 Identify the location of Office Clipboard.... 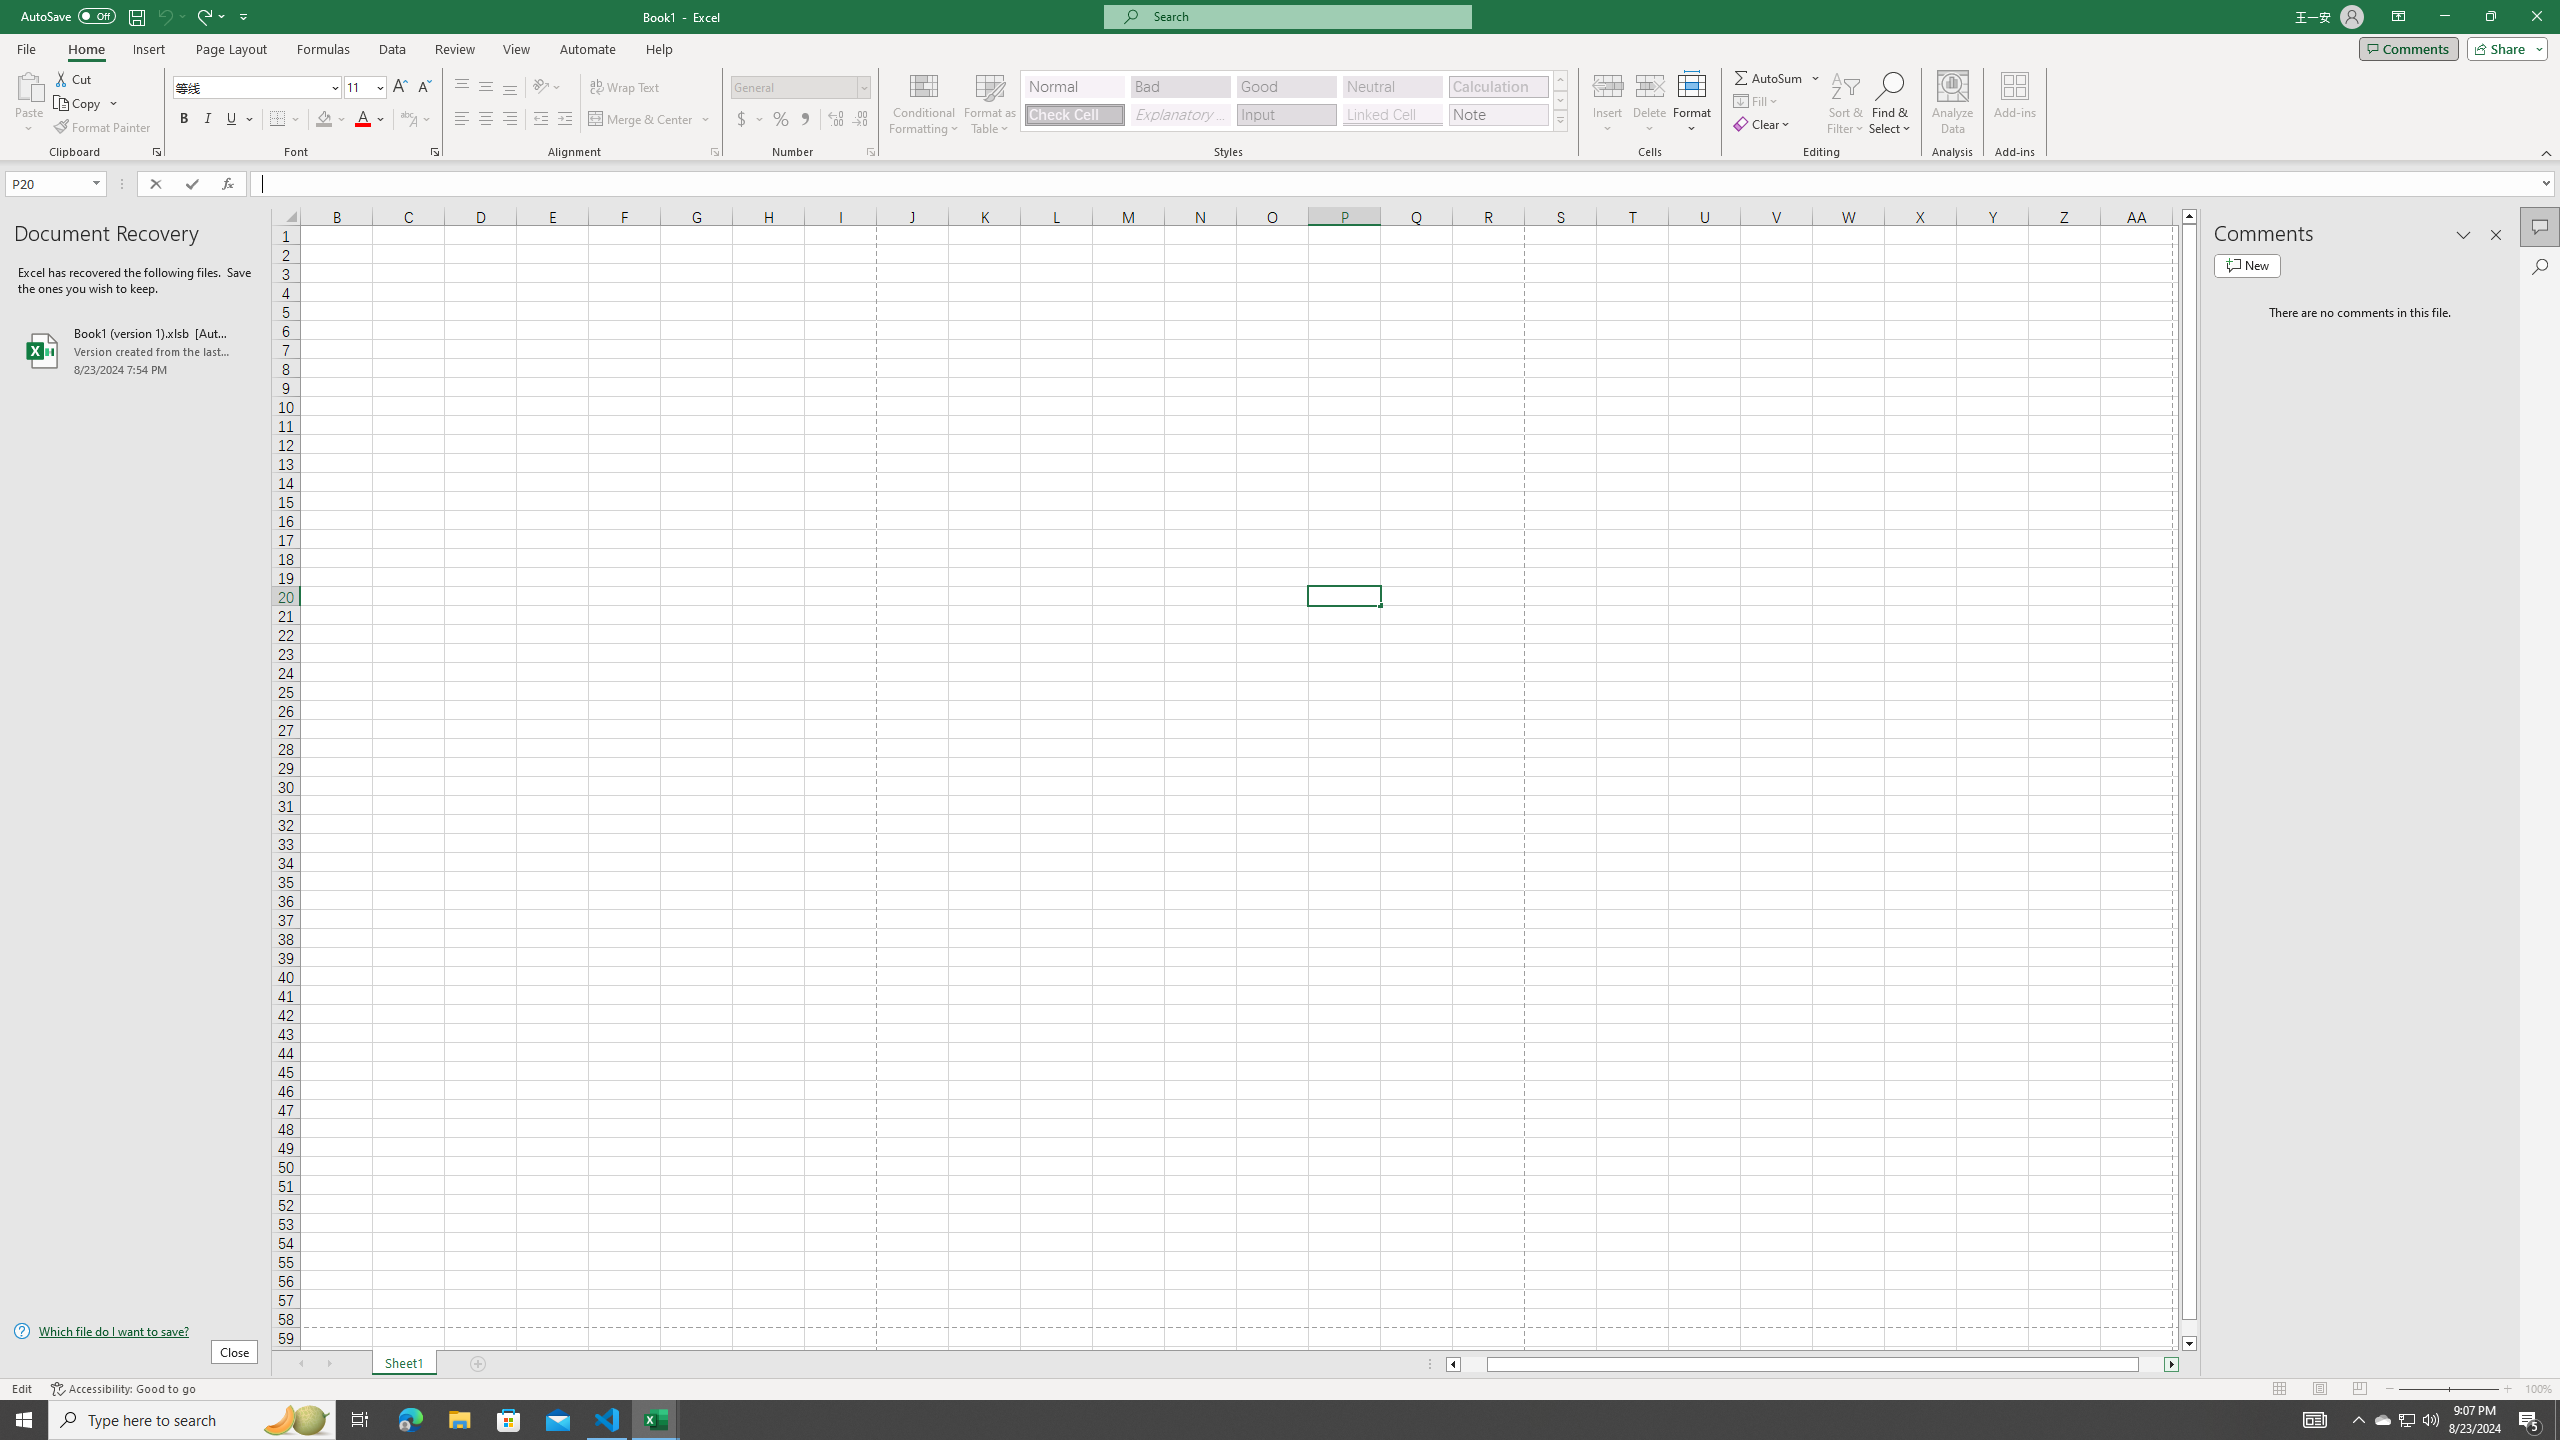
(156, 152).